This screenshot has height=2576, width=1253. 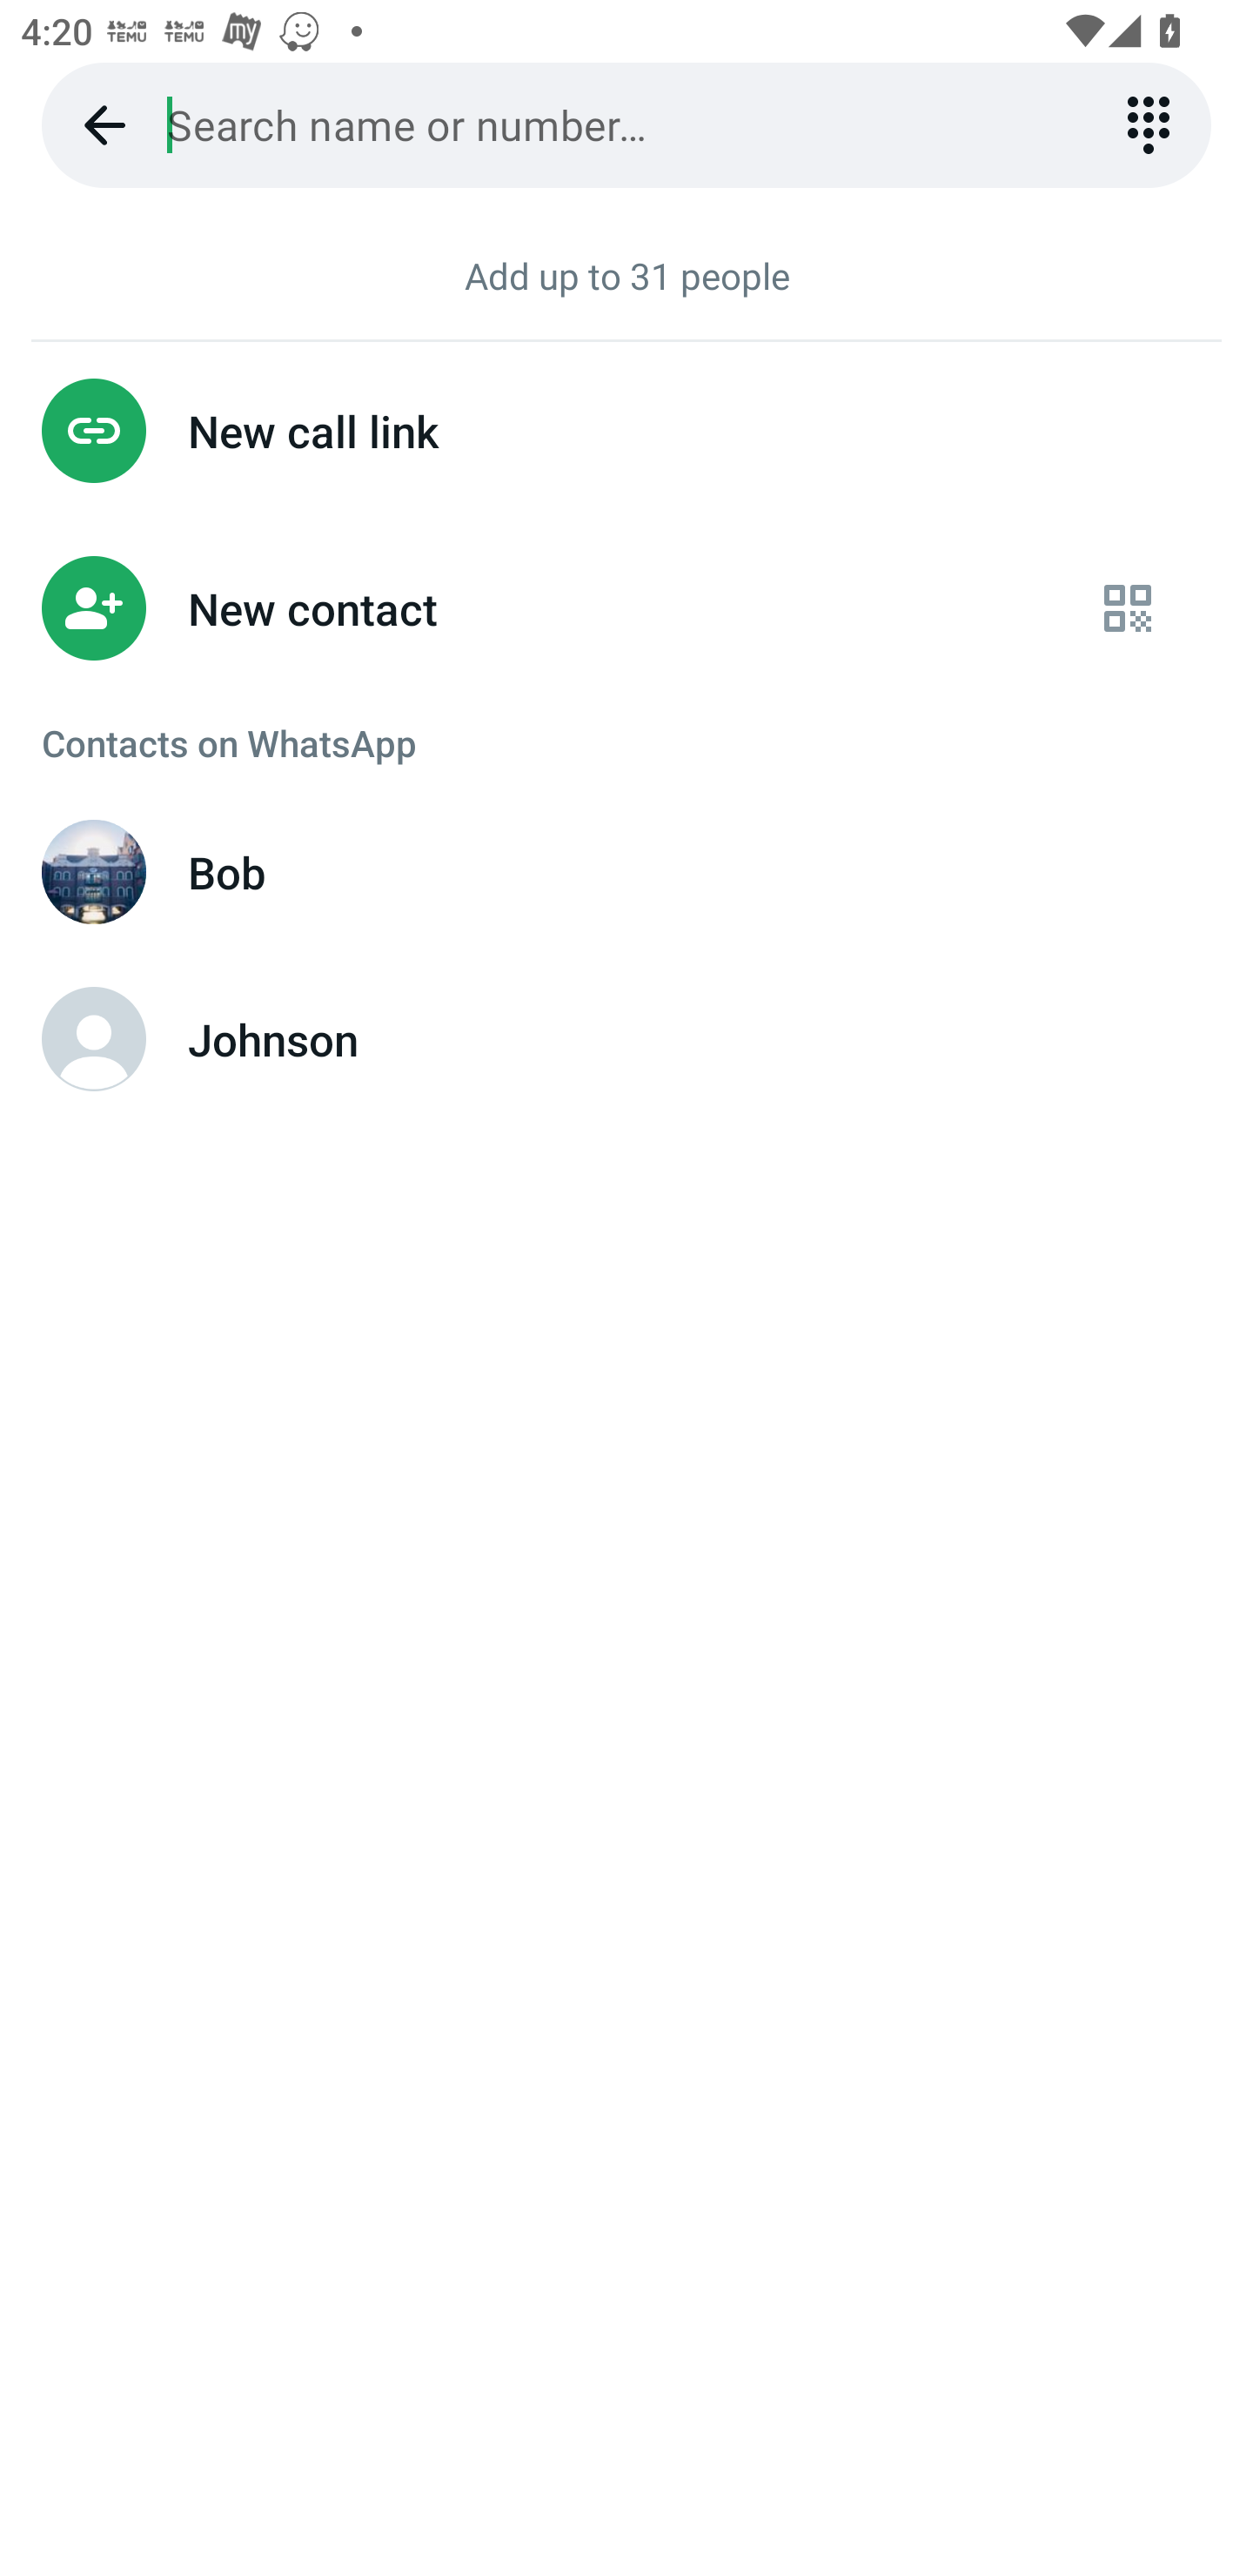 What do you see at coordinates (626, 609) in the screenshot?
I see `New contact Scan, share QR code` at bounding box center [626, 609].